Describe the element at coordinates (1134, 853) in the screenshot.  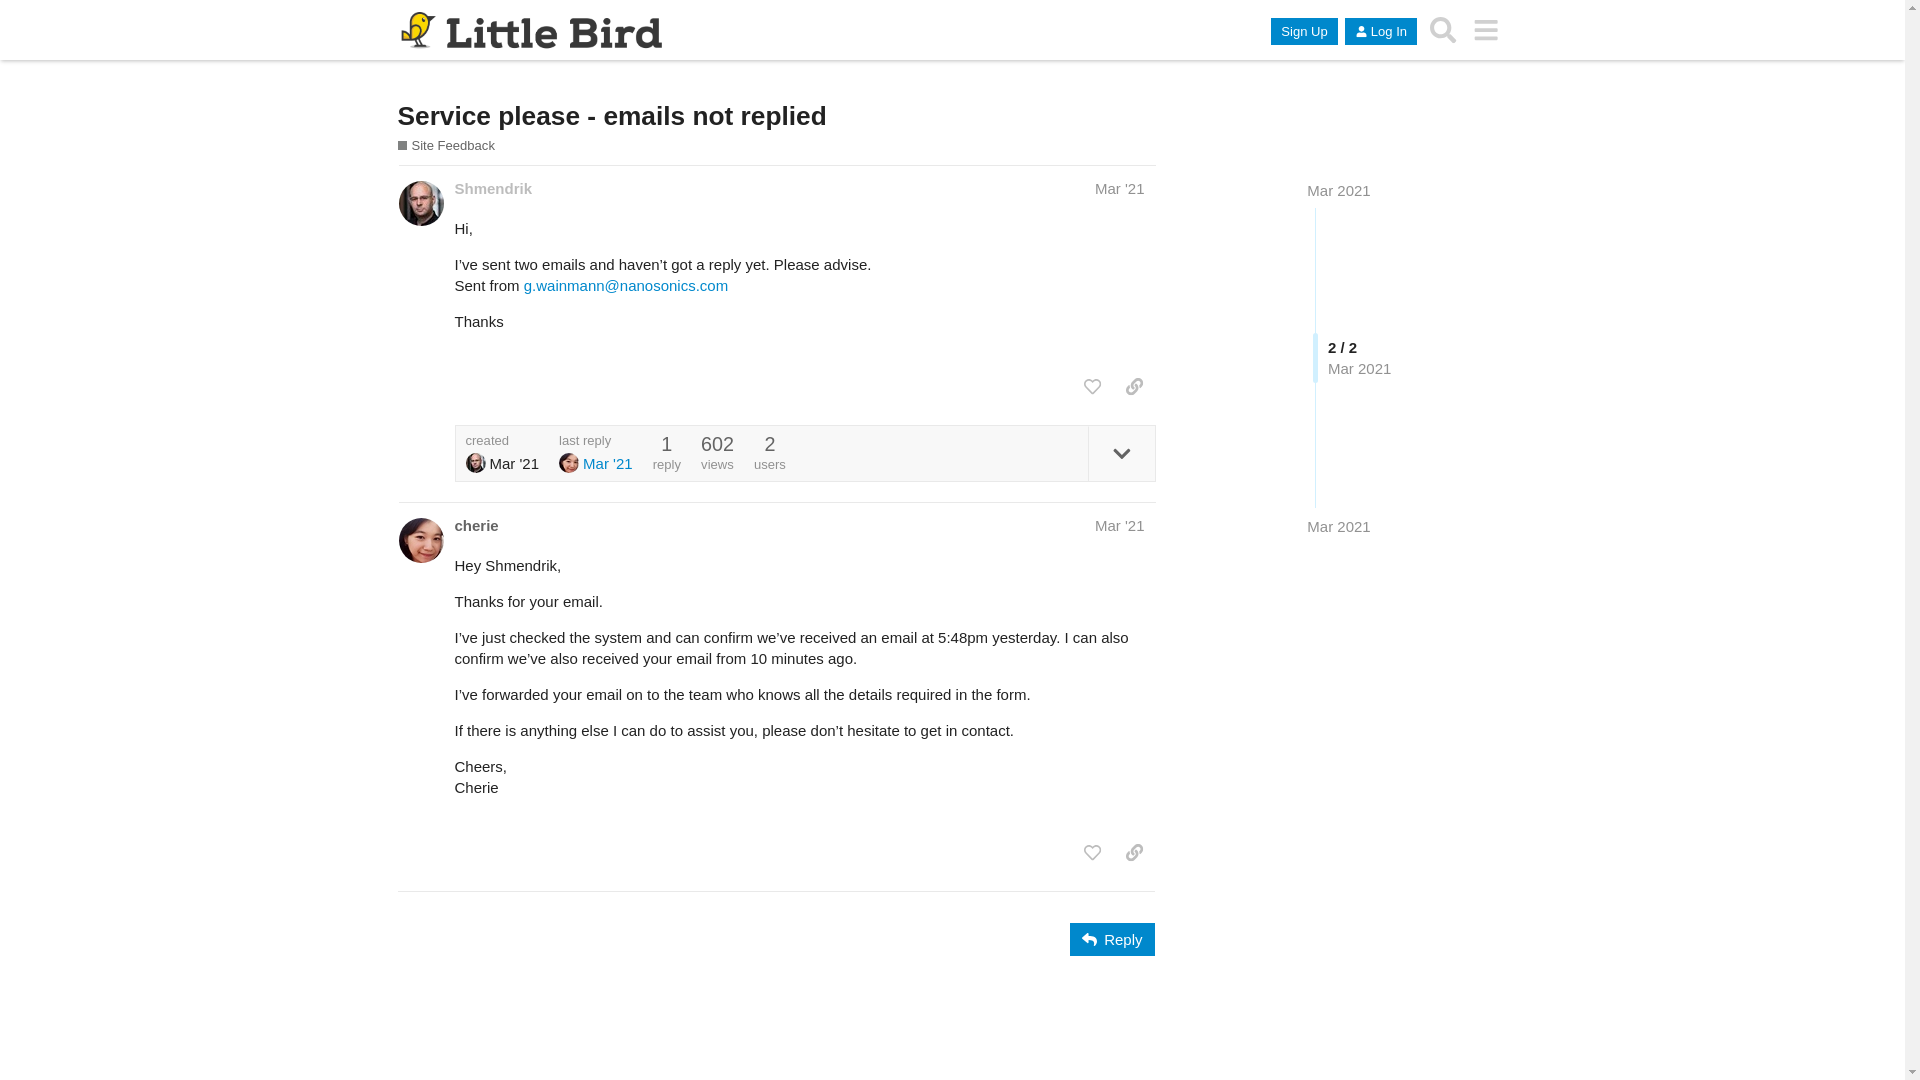
I see `share a link to this post` at that location.